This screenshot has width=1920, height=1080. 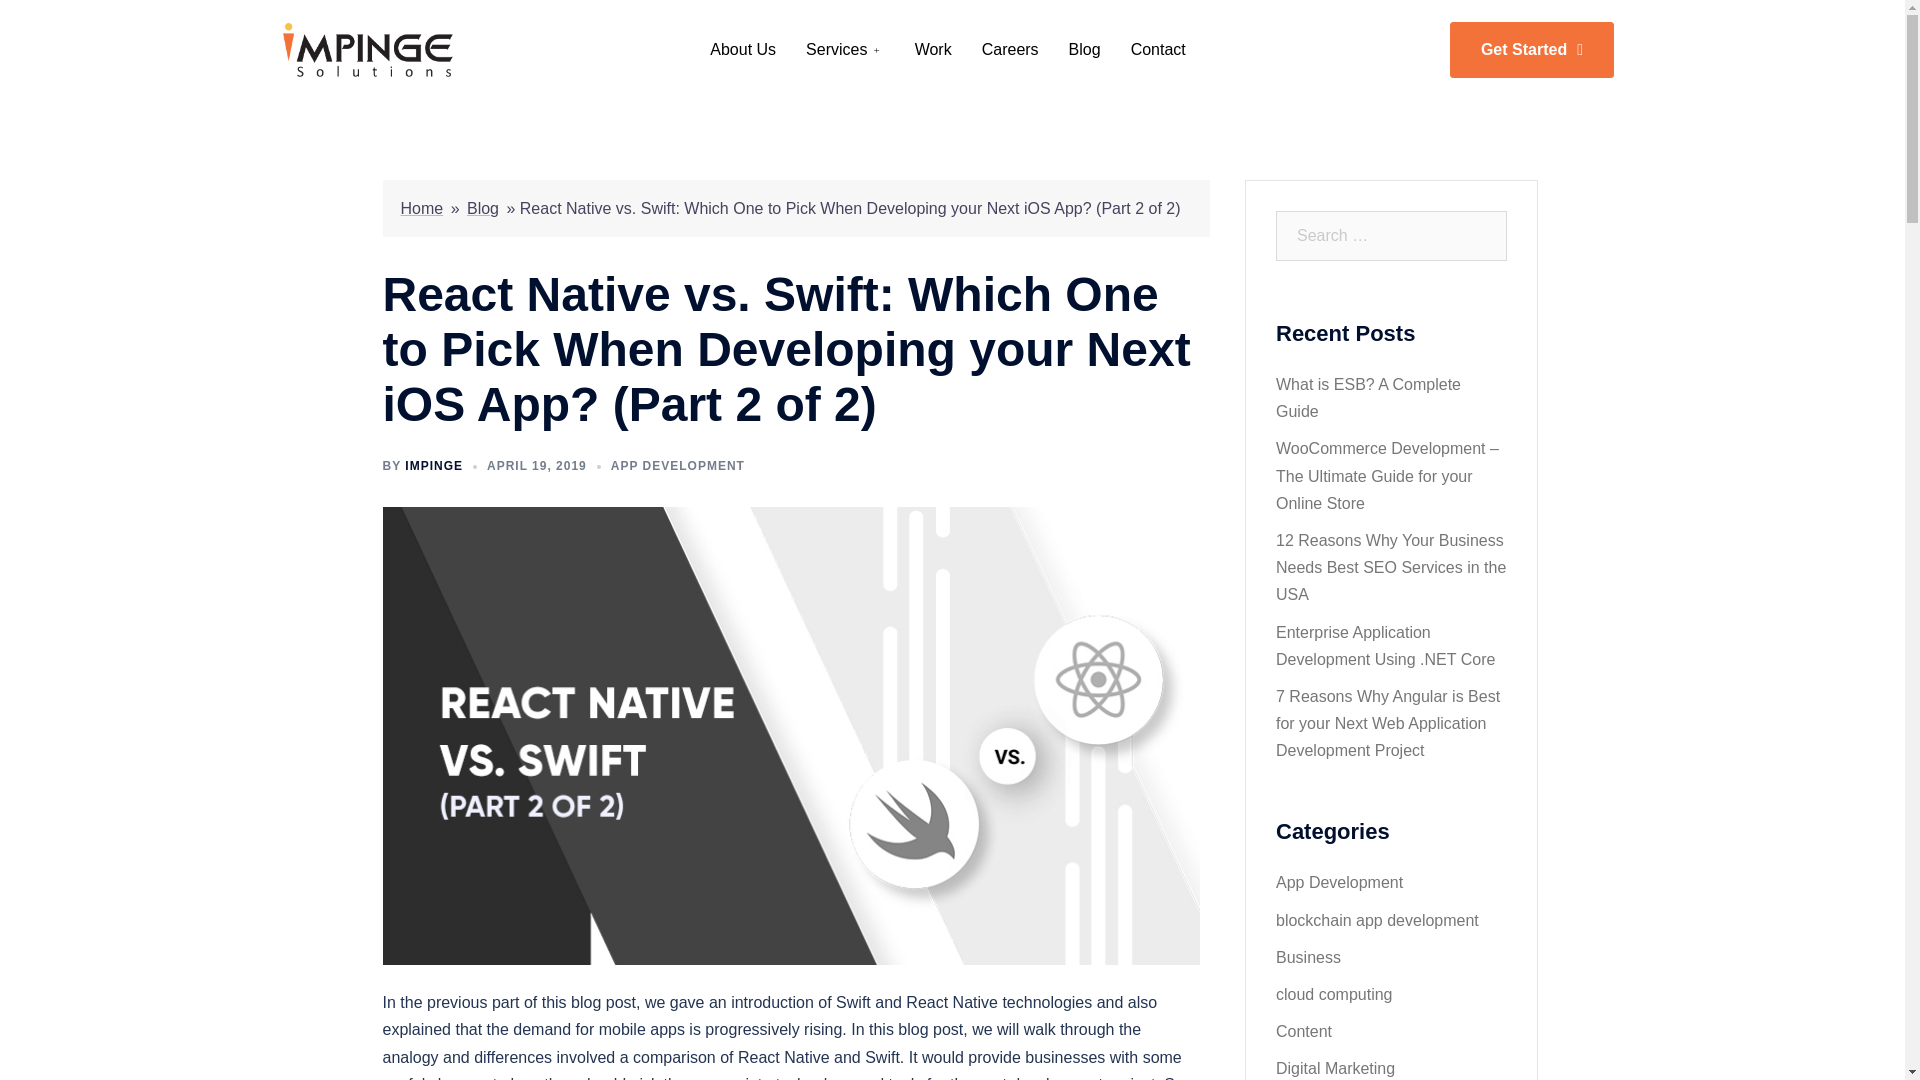 I want to click on Careers, so click(x=1010, y=49).